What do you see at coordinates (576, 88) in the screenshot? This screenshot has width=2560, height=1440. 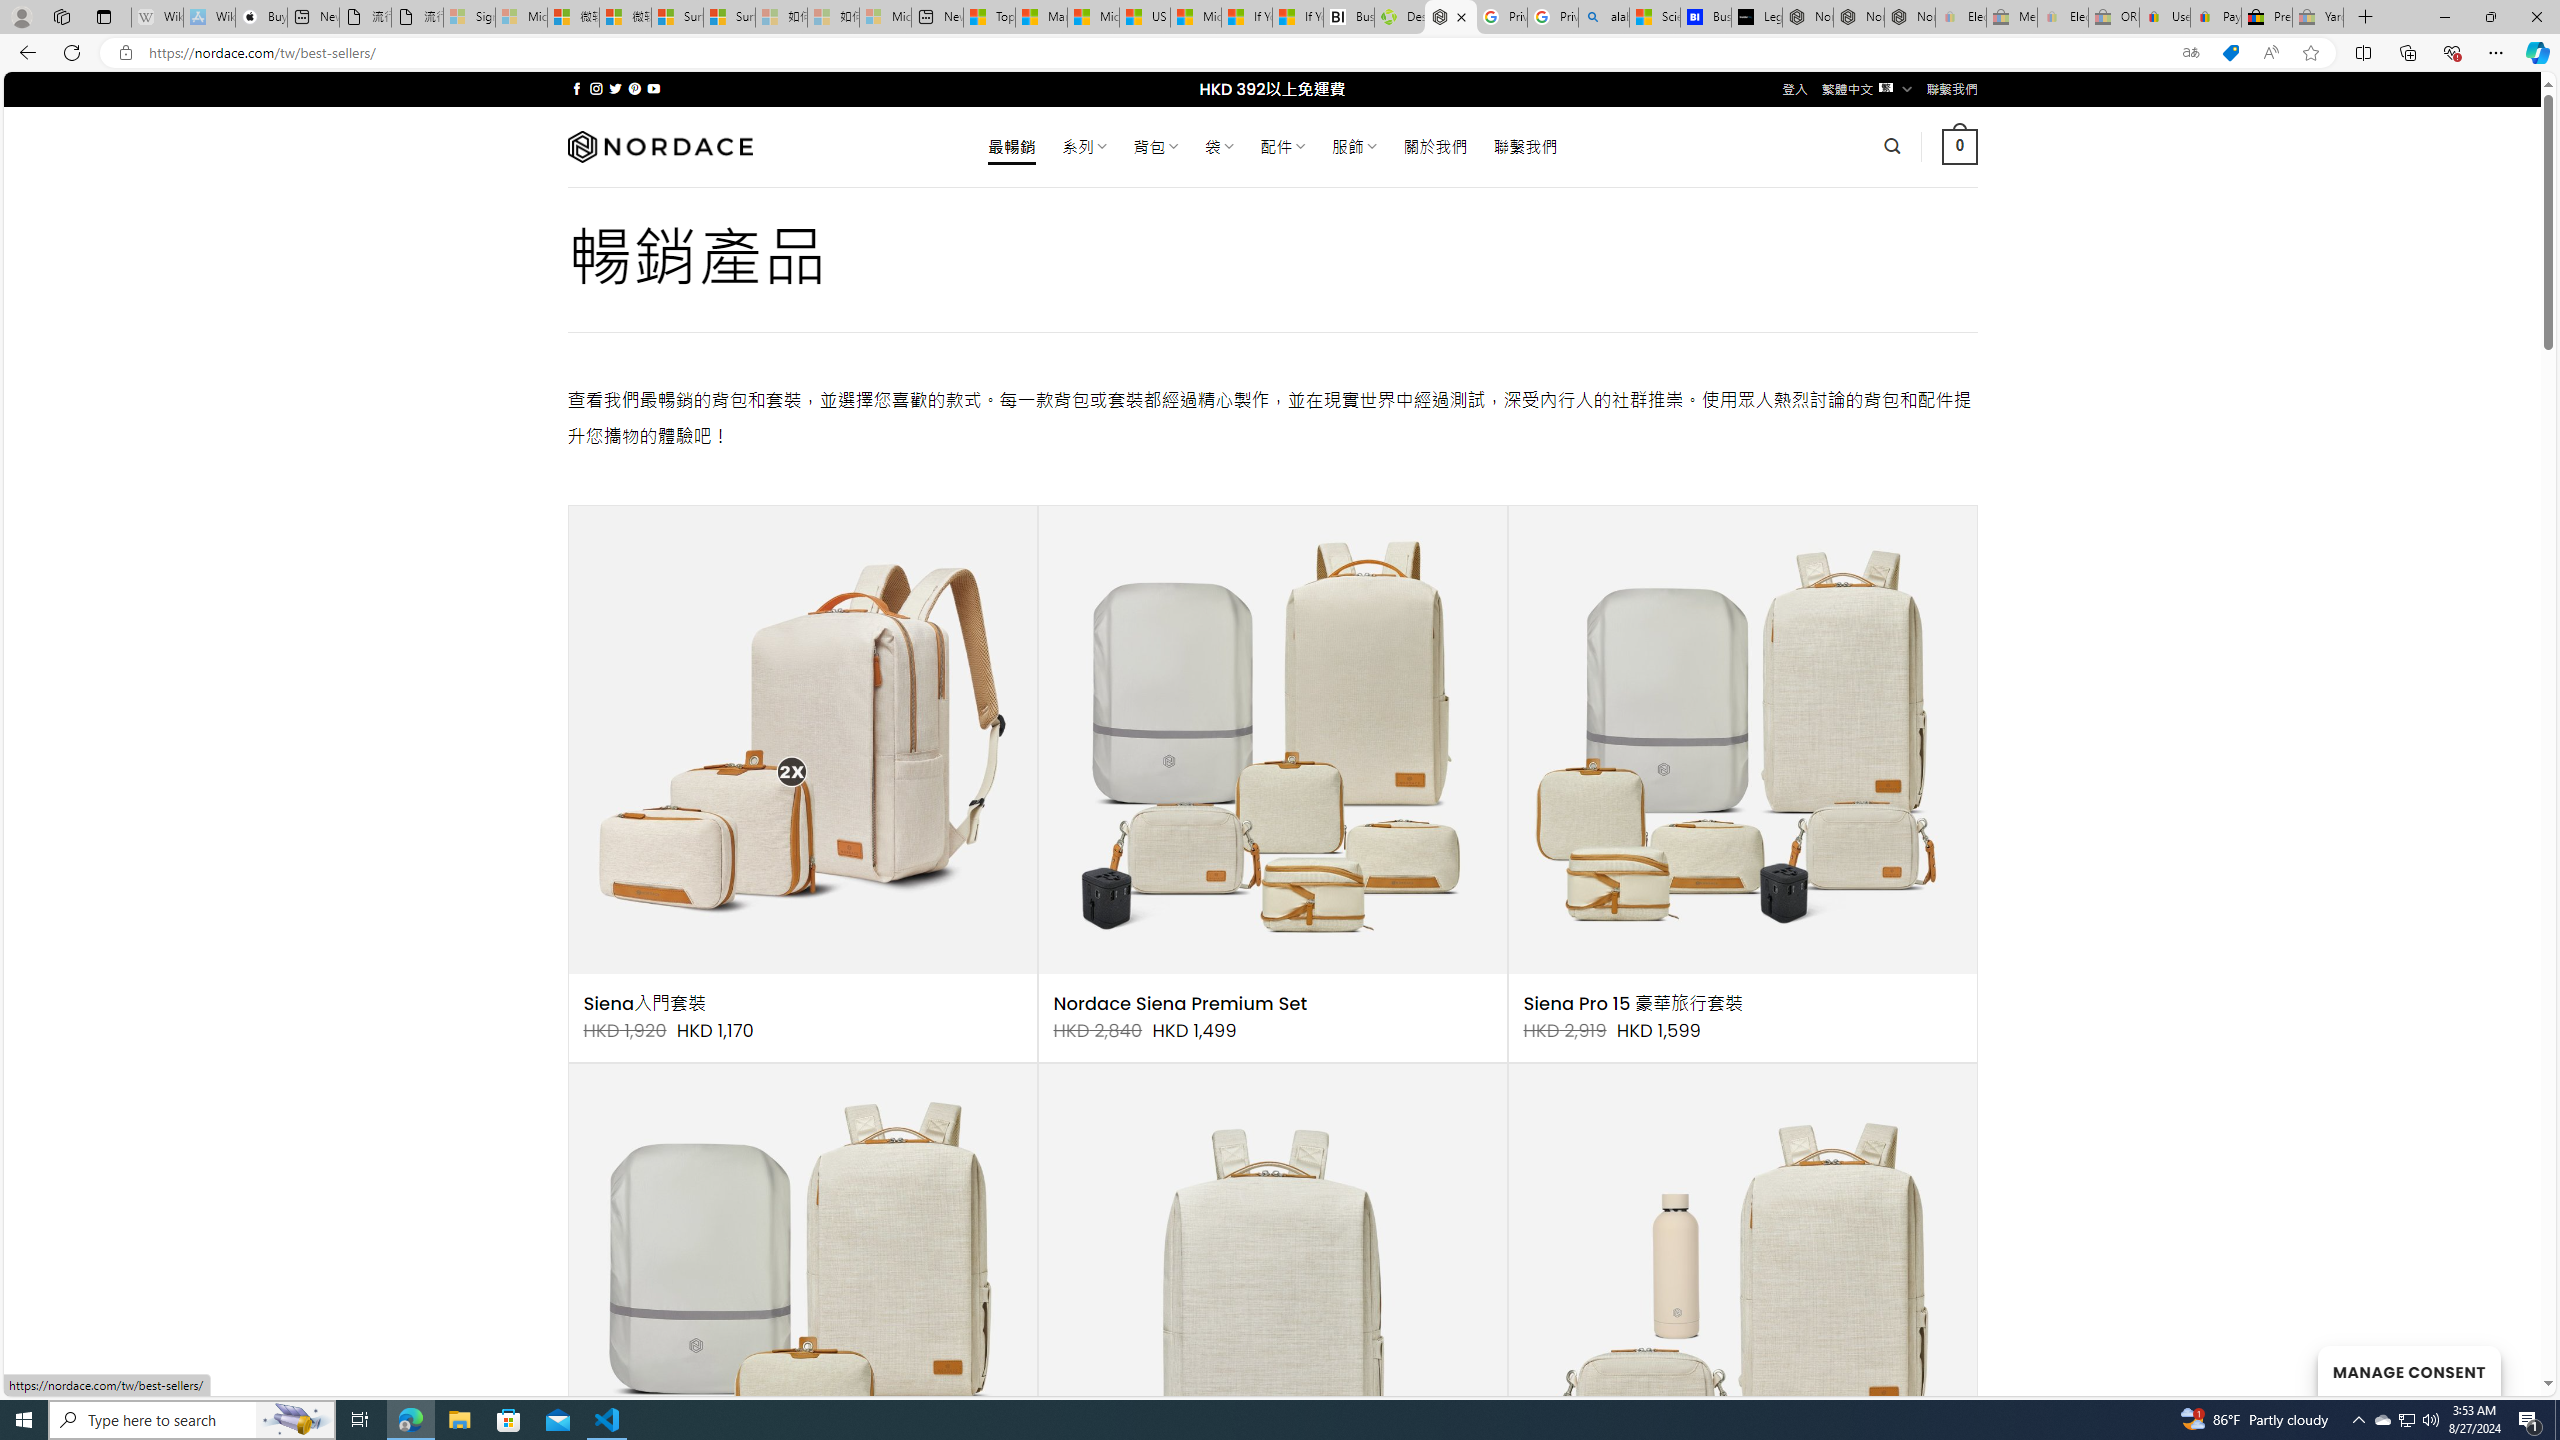 I see `Follow on Facebook` at bounding box center [576, 88].